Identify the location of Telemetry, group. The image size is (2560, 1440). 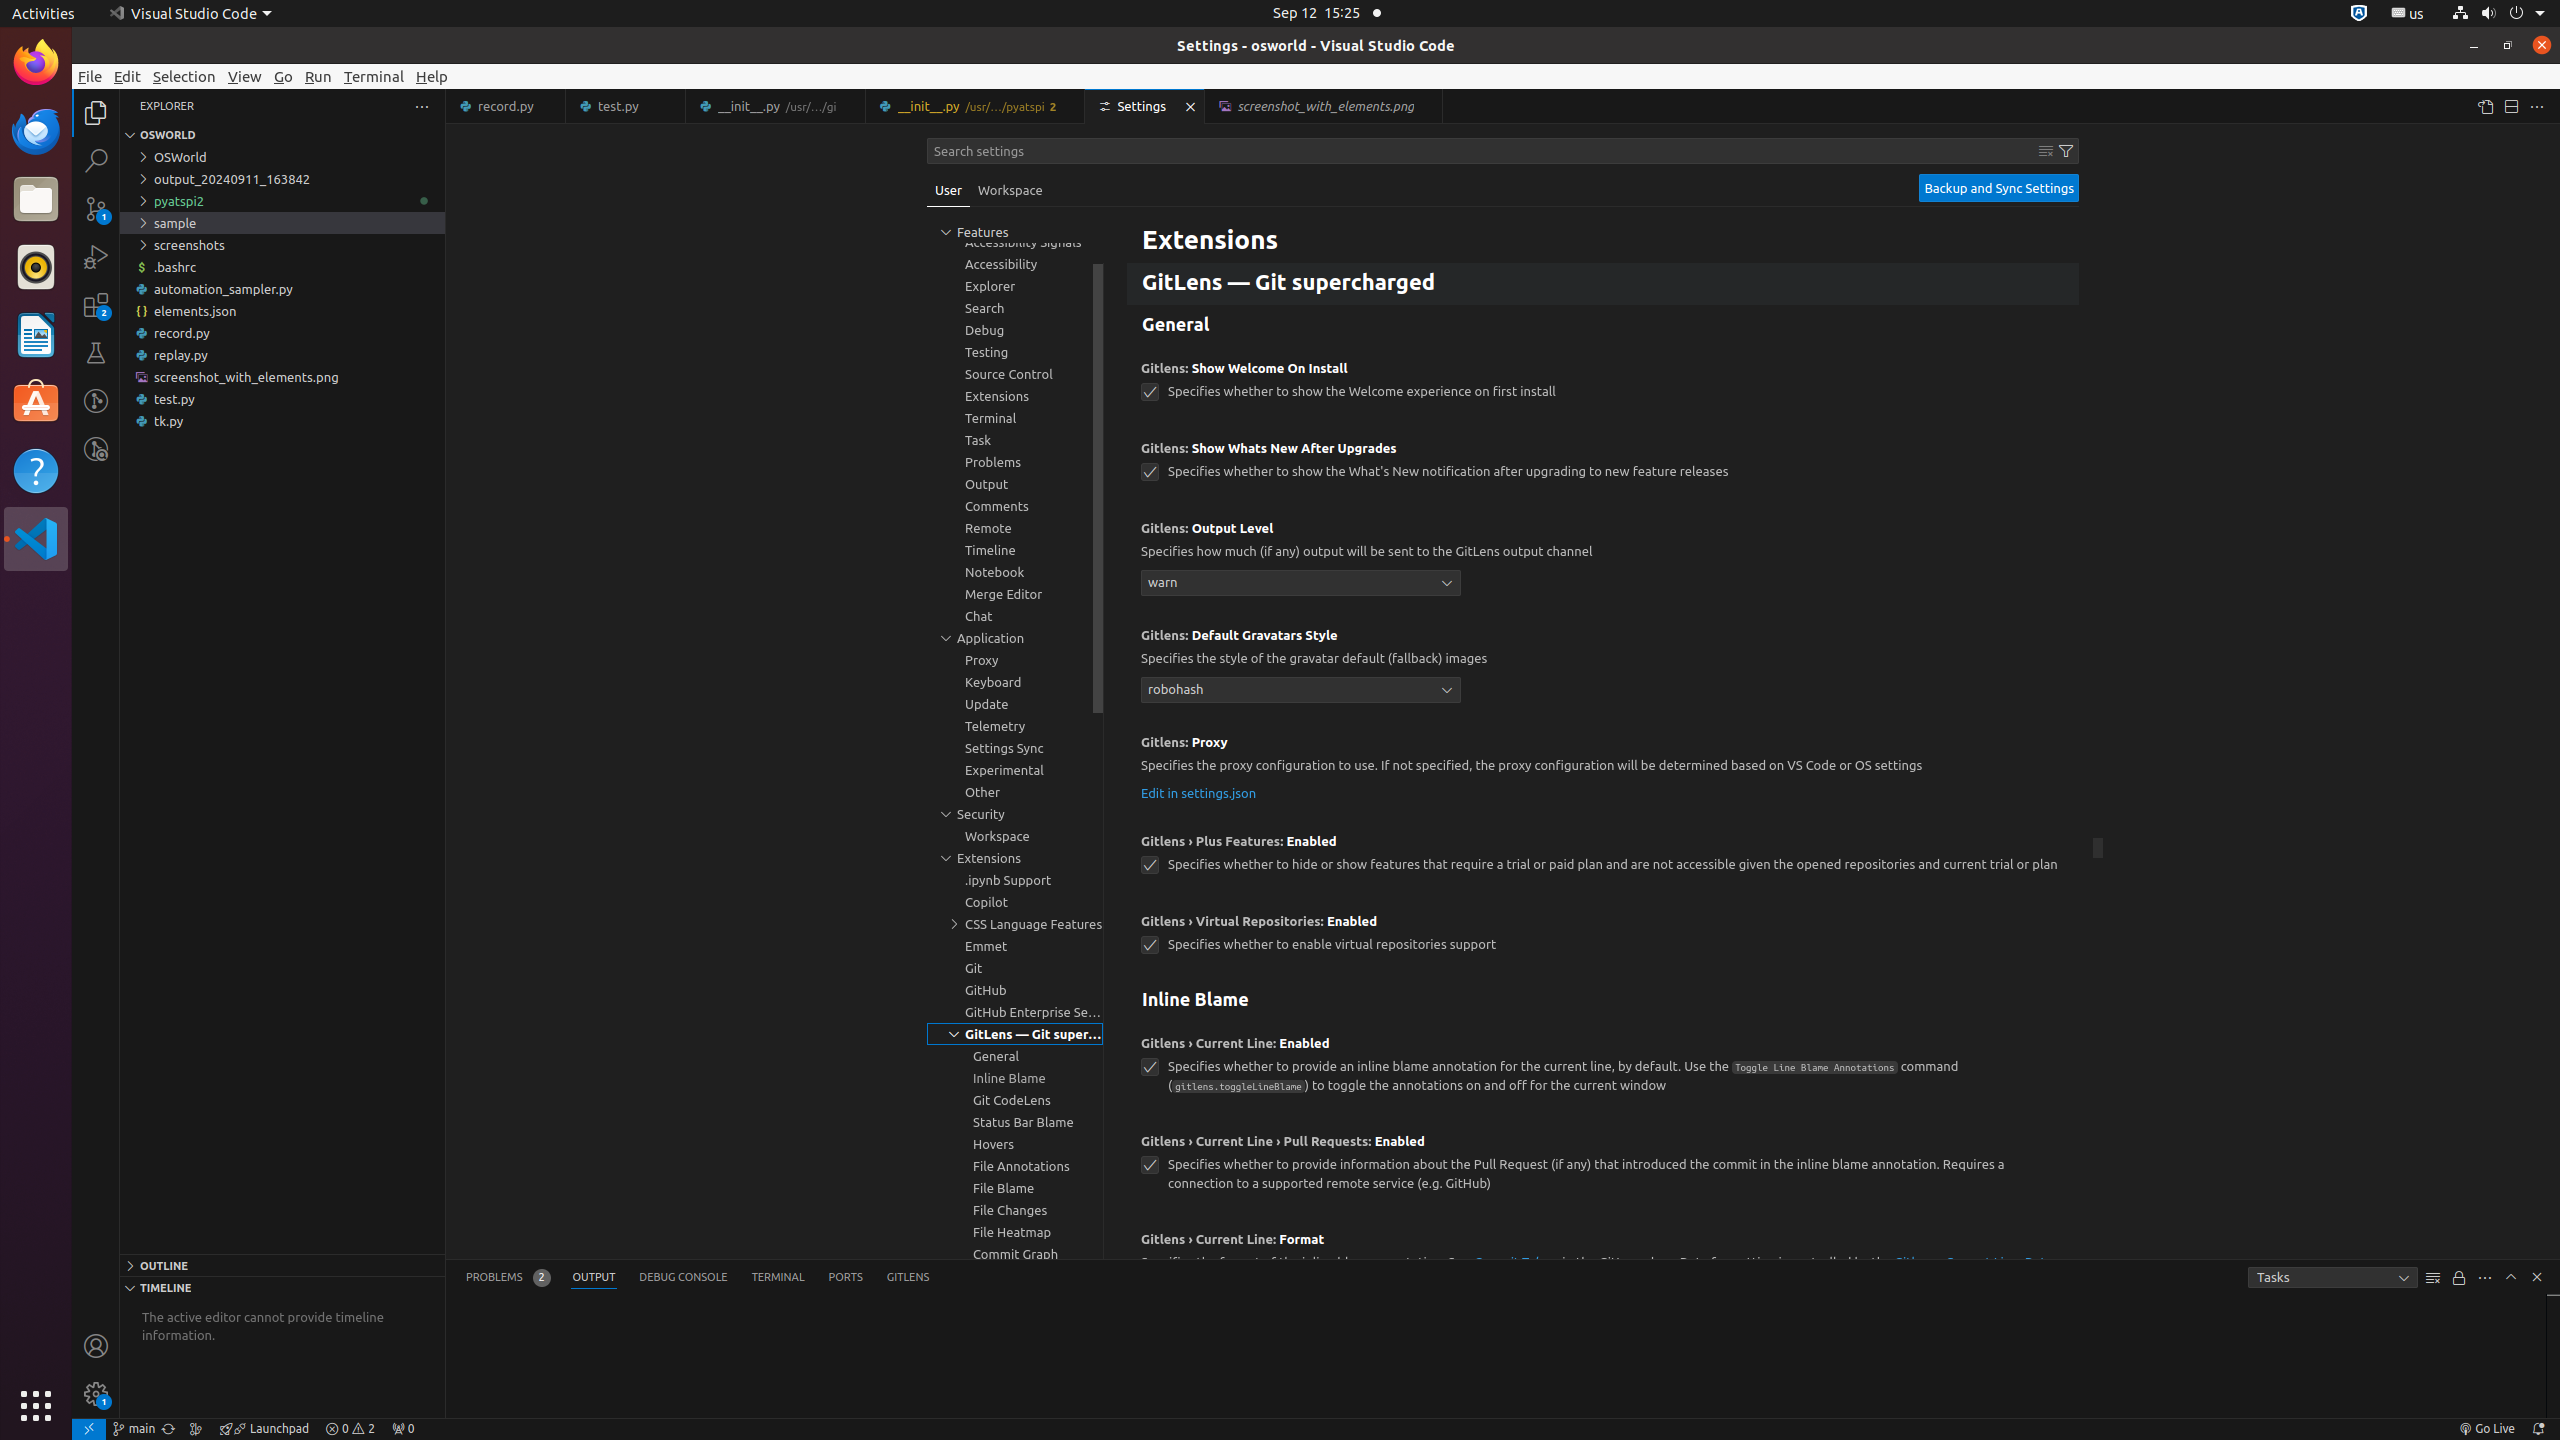
(1015, 726).